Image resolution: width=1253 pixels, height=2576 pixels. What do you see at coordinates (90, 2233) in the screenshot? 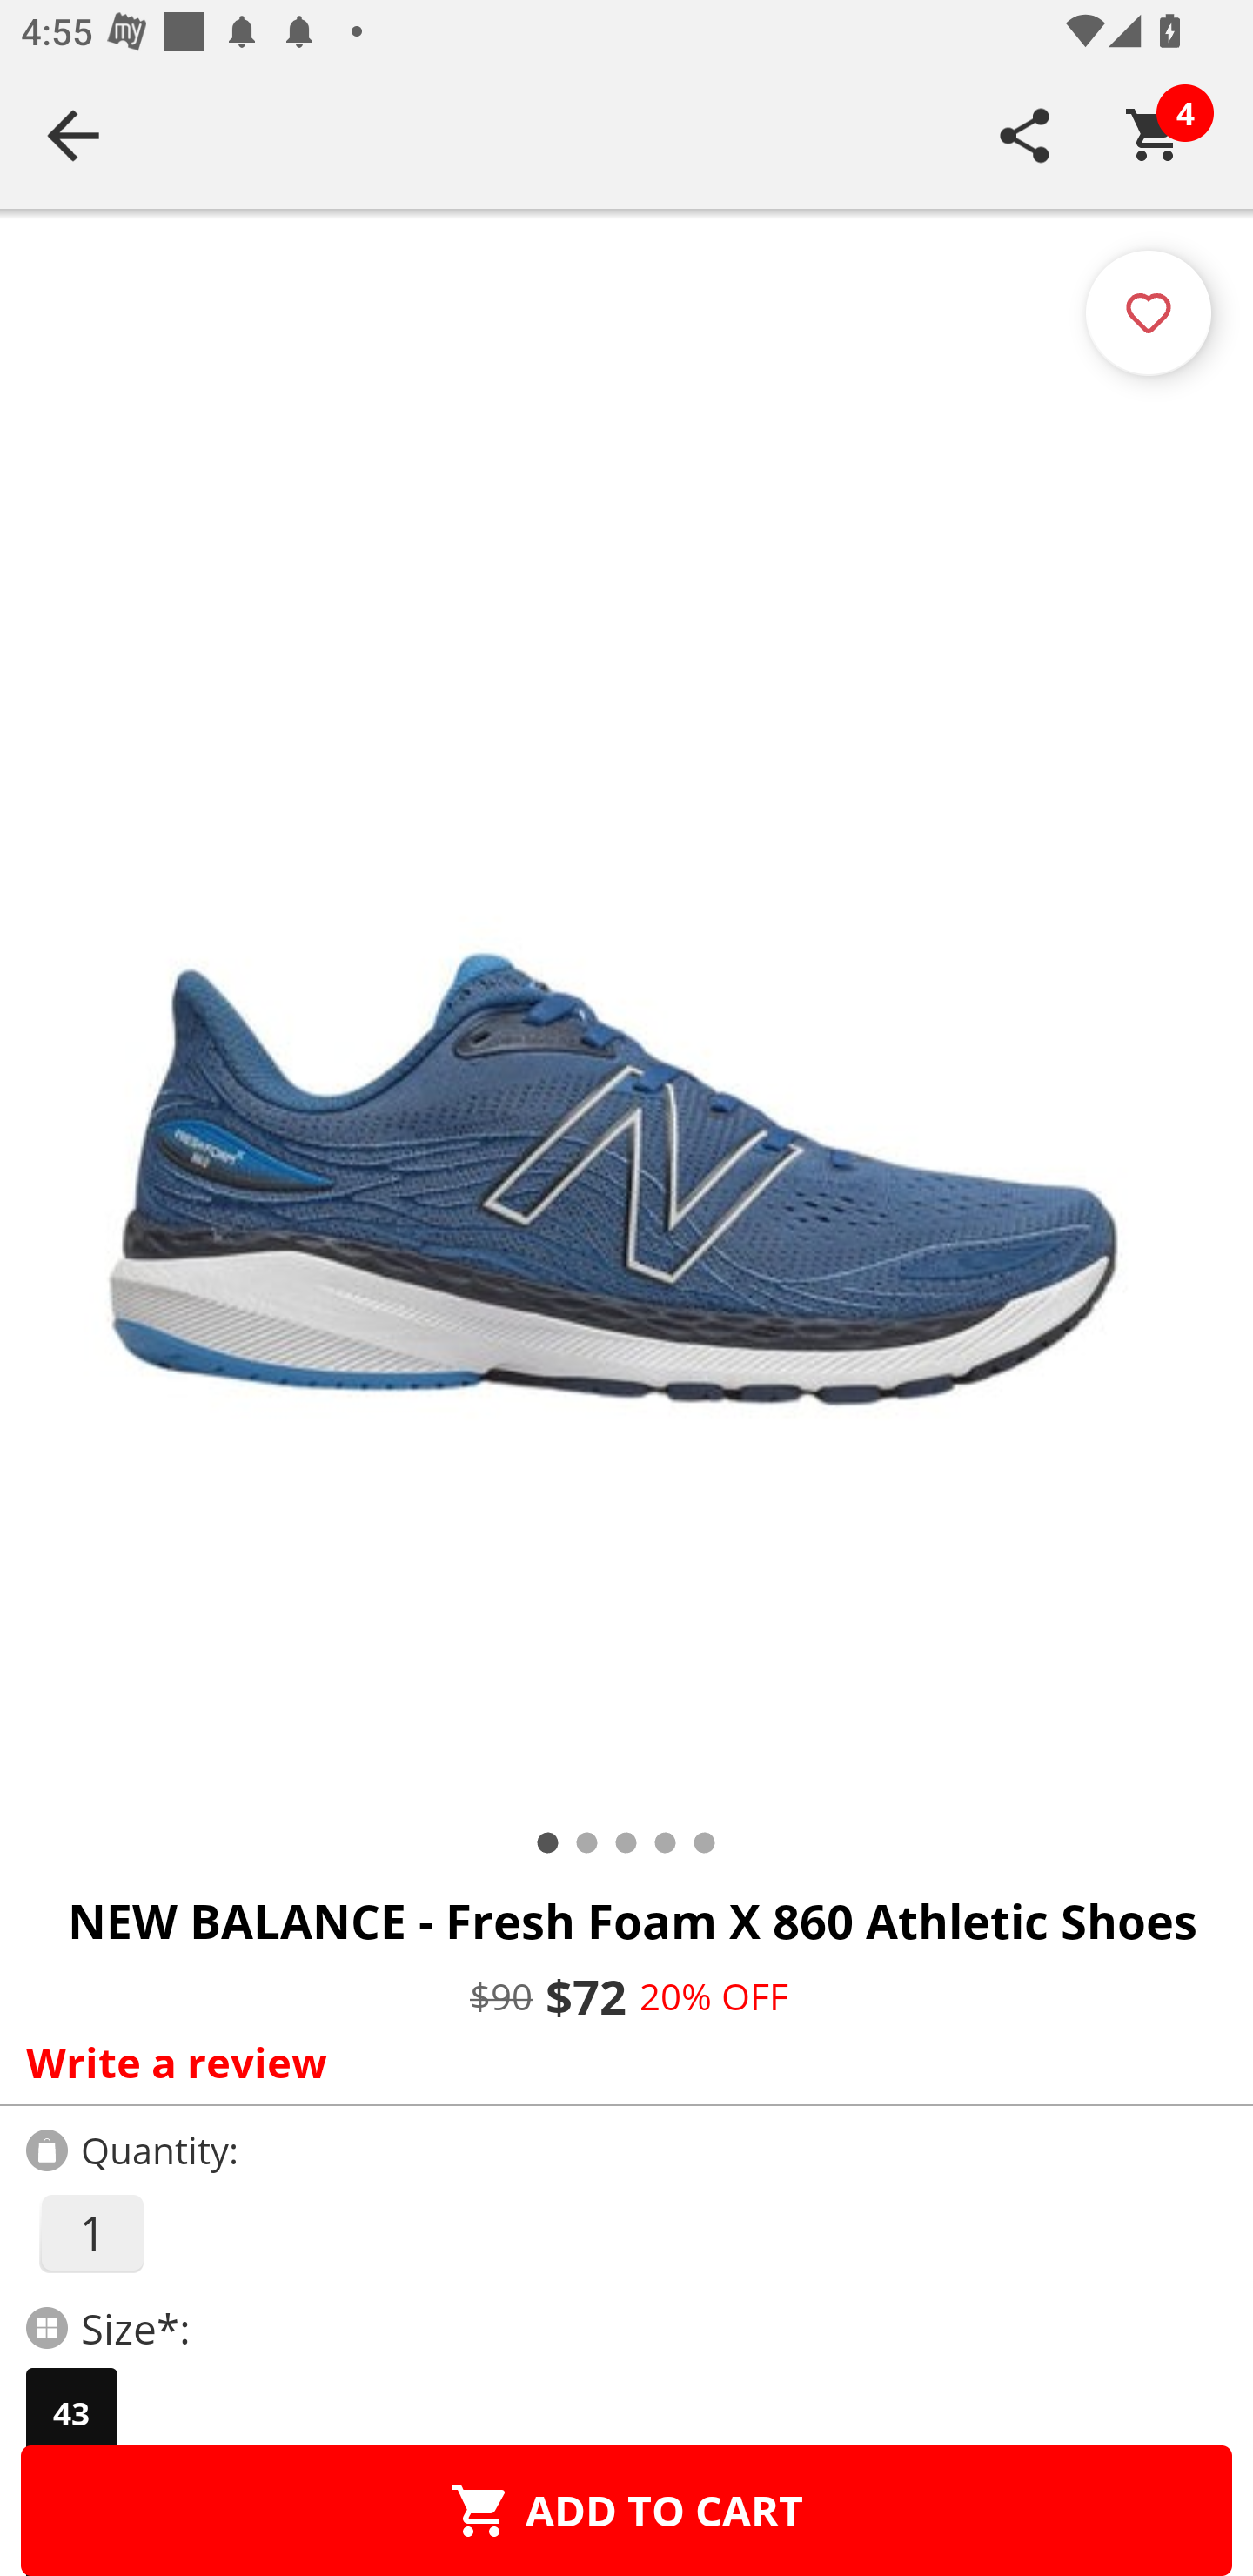
I see `1` at bounding box center [90, 2233].